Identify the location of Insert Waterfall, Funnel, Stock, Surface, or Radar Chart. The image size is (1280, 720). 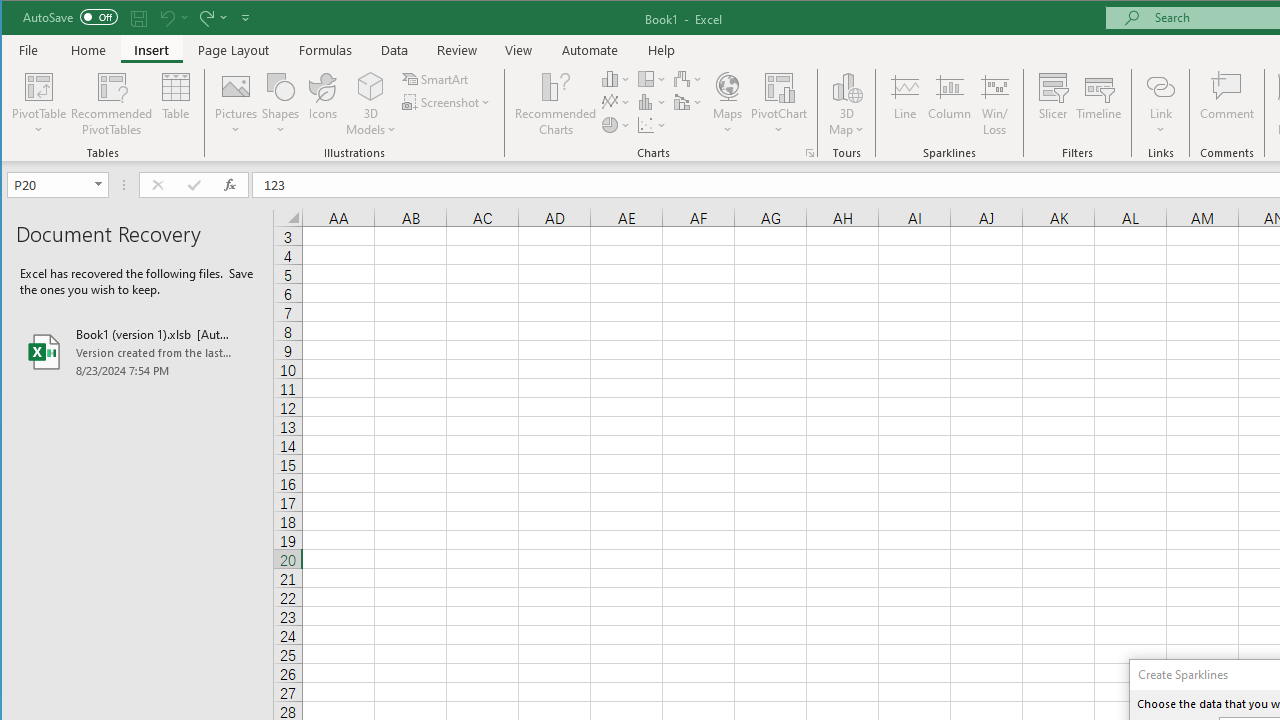
(688, 78).